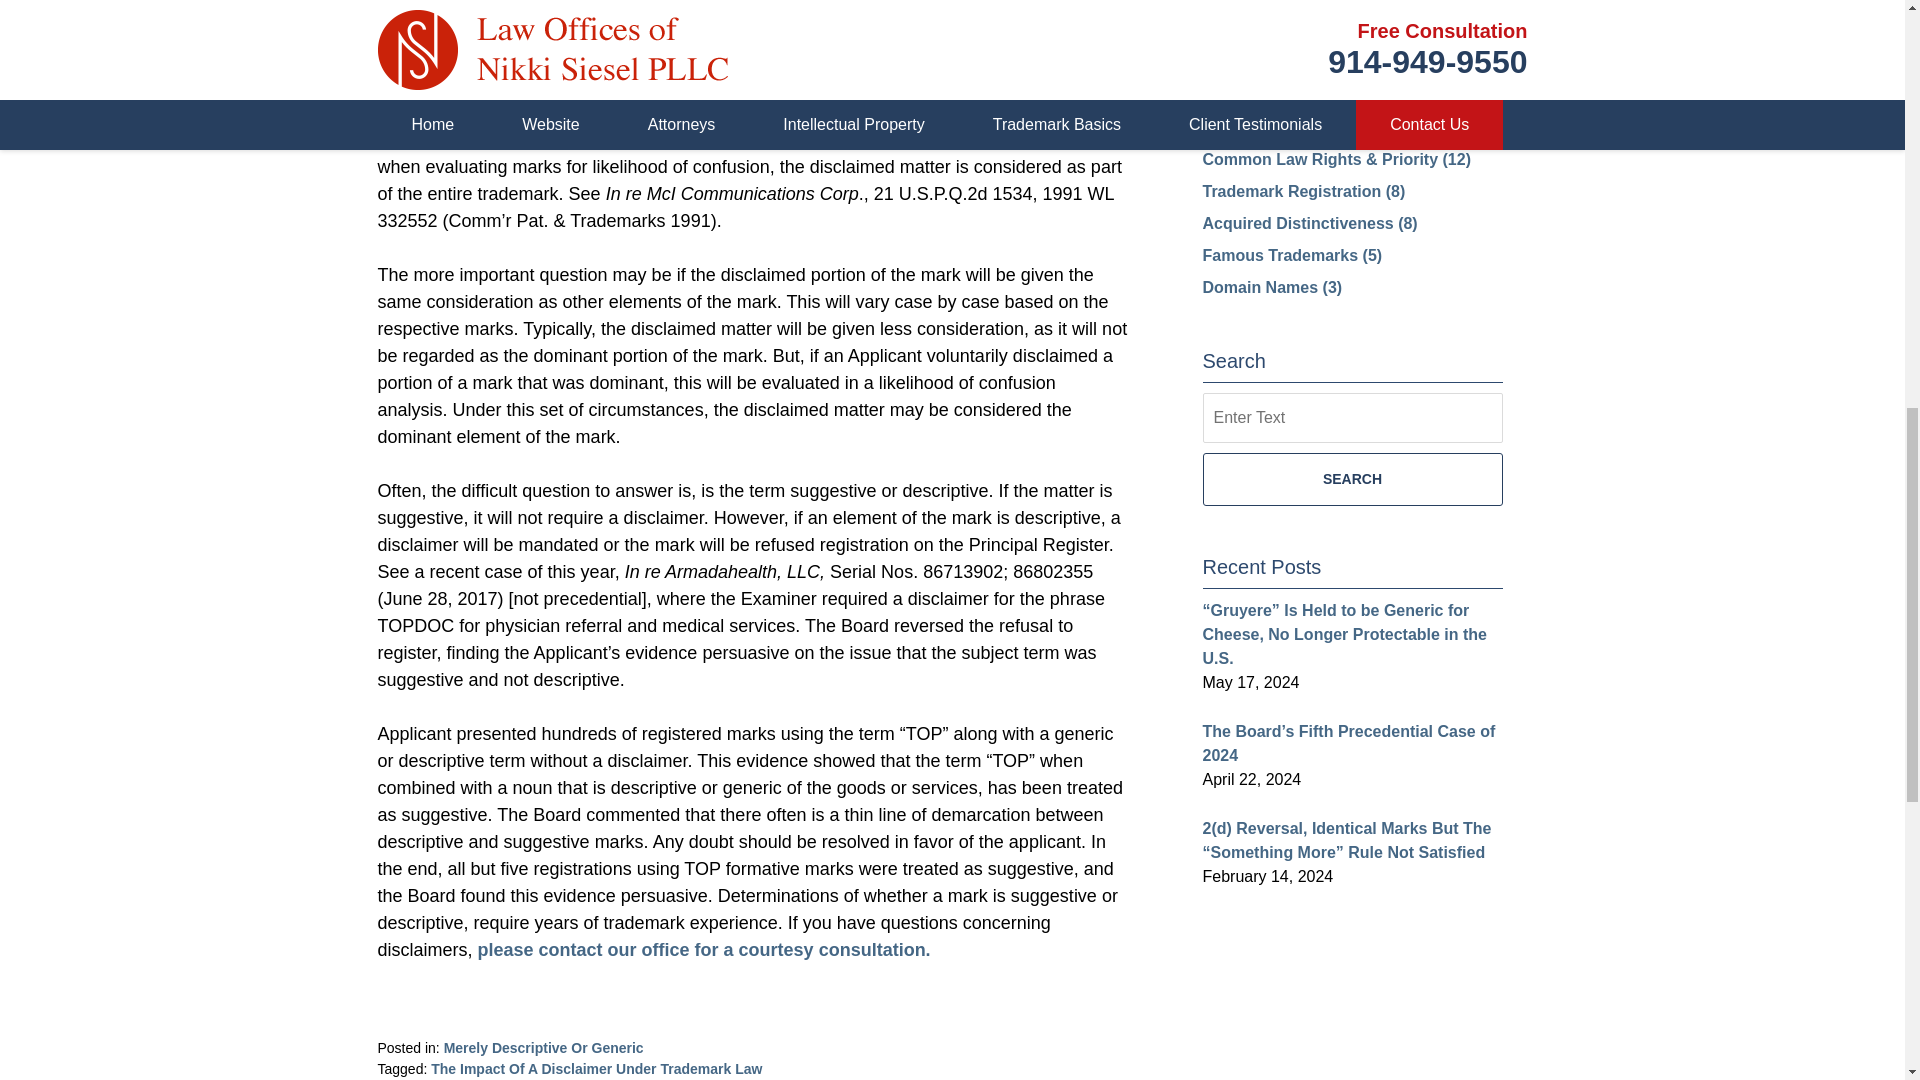 The image size is (1920, 1080). Describe the element at coordinates (543, 1048) in the screenshot. I see `Merely Descriptive Or Generic` at that location.